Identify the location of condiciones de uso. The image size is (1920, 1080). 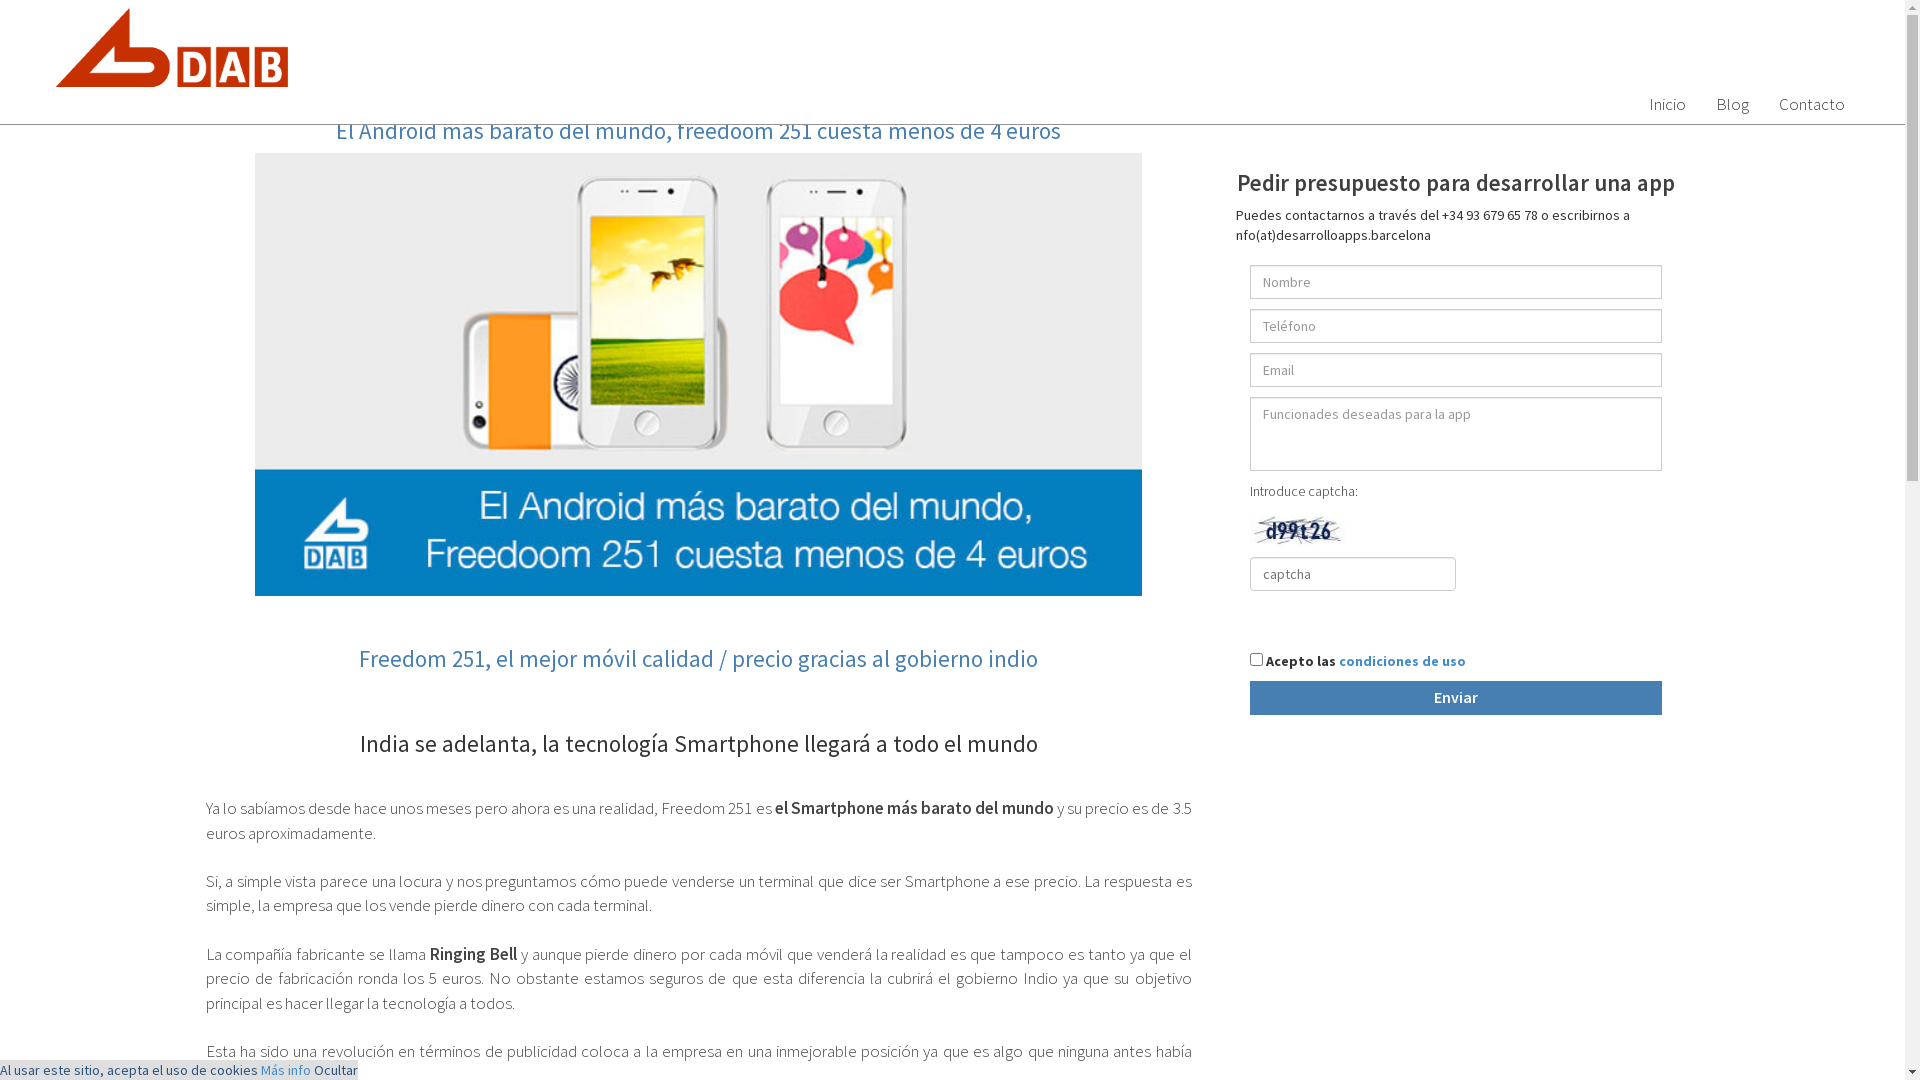
(1402, 661).